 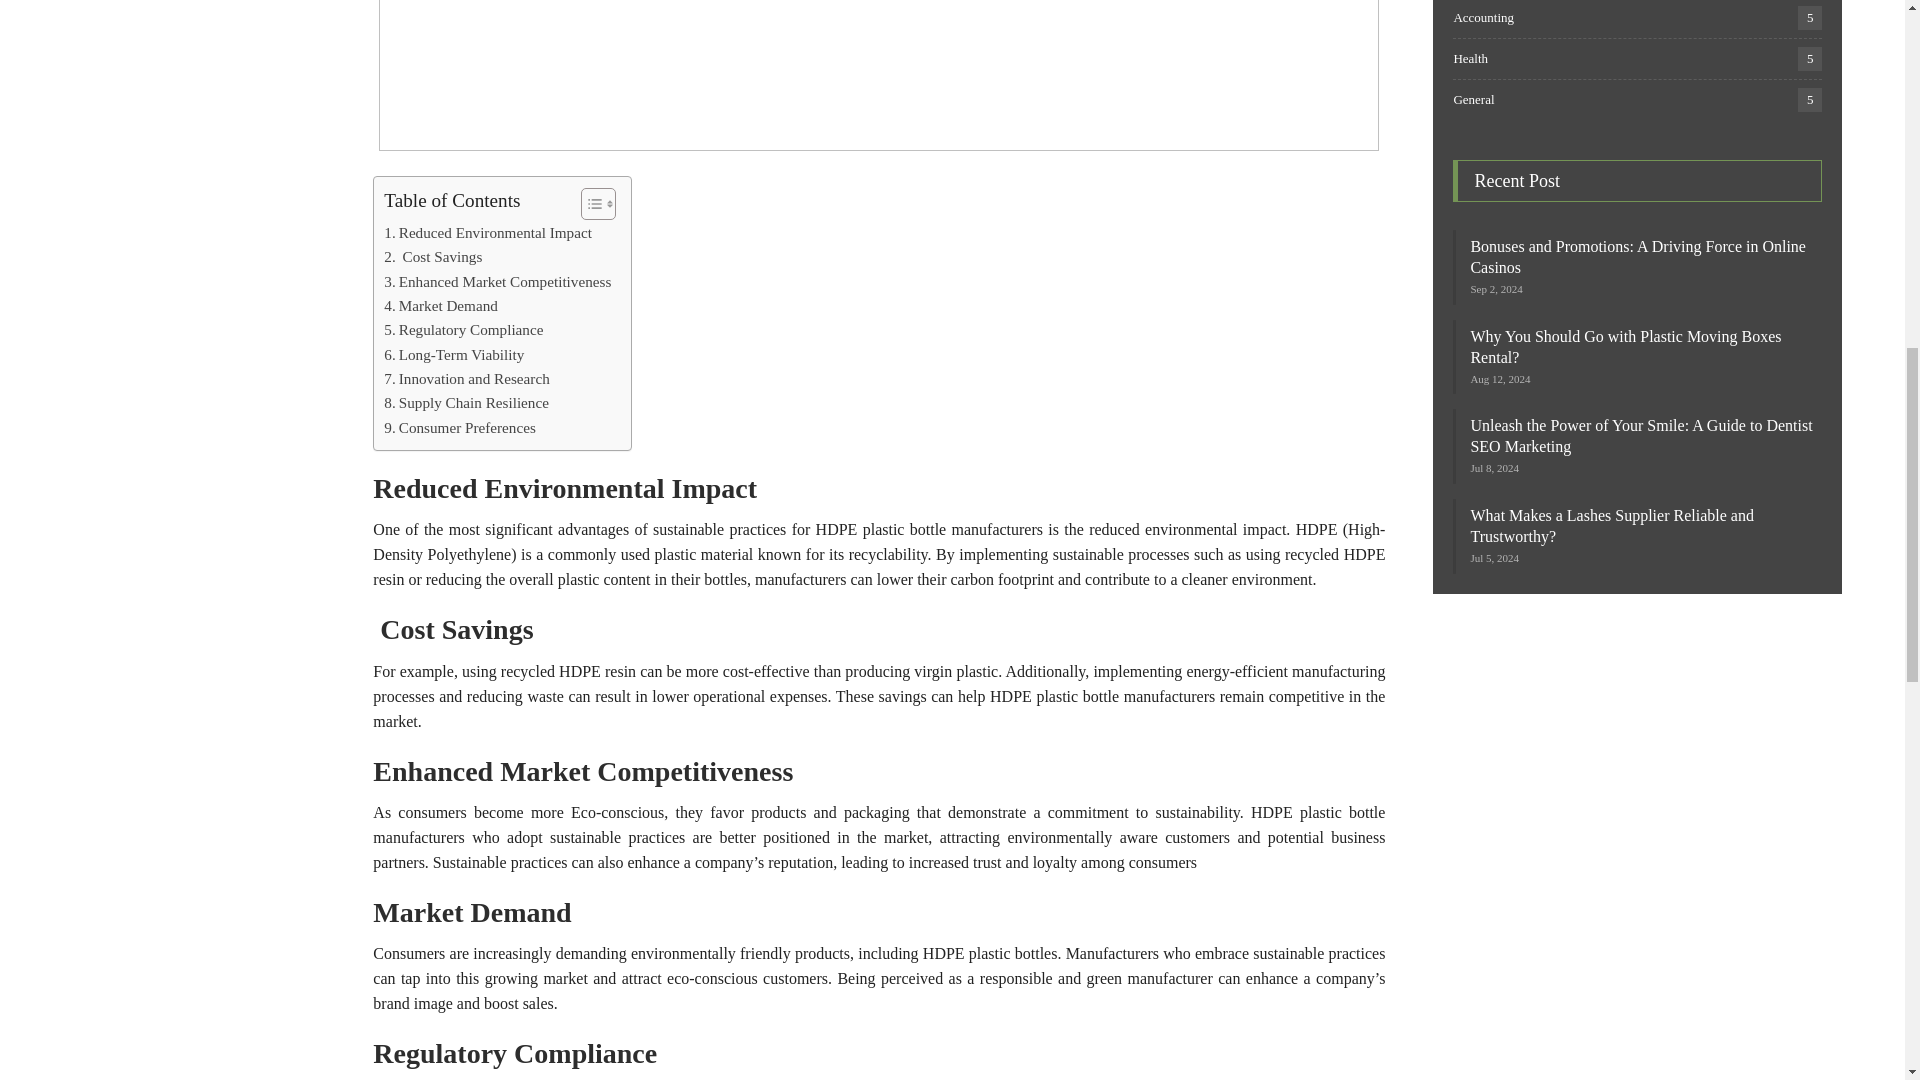 I want to click on Innovation and Research, so click(x=466, y=378).